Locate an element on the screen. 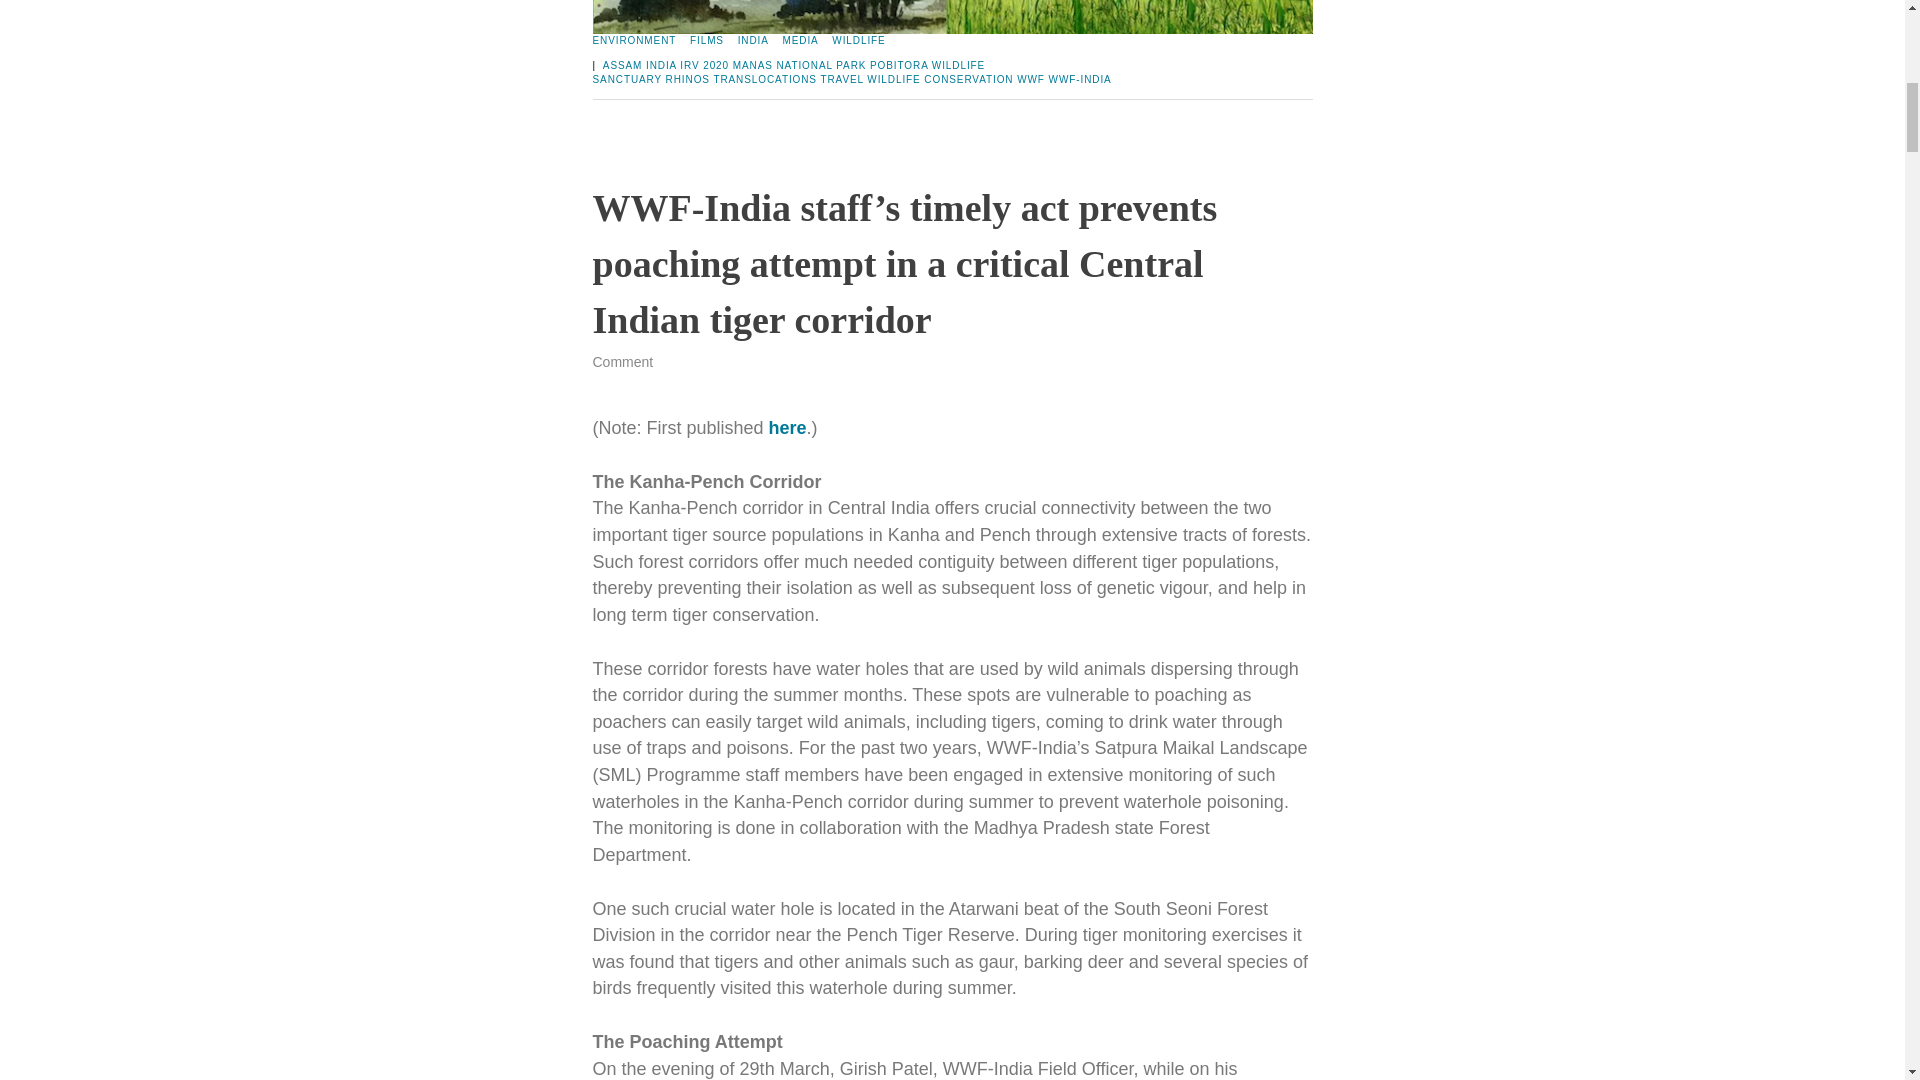  INDIA is located at coordinates (661, 66).